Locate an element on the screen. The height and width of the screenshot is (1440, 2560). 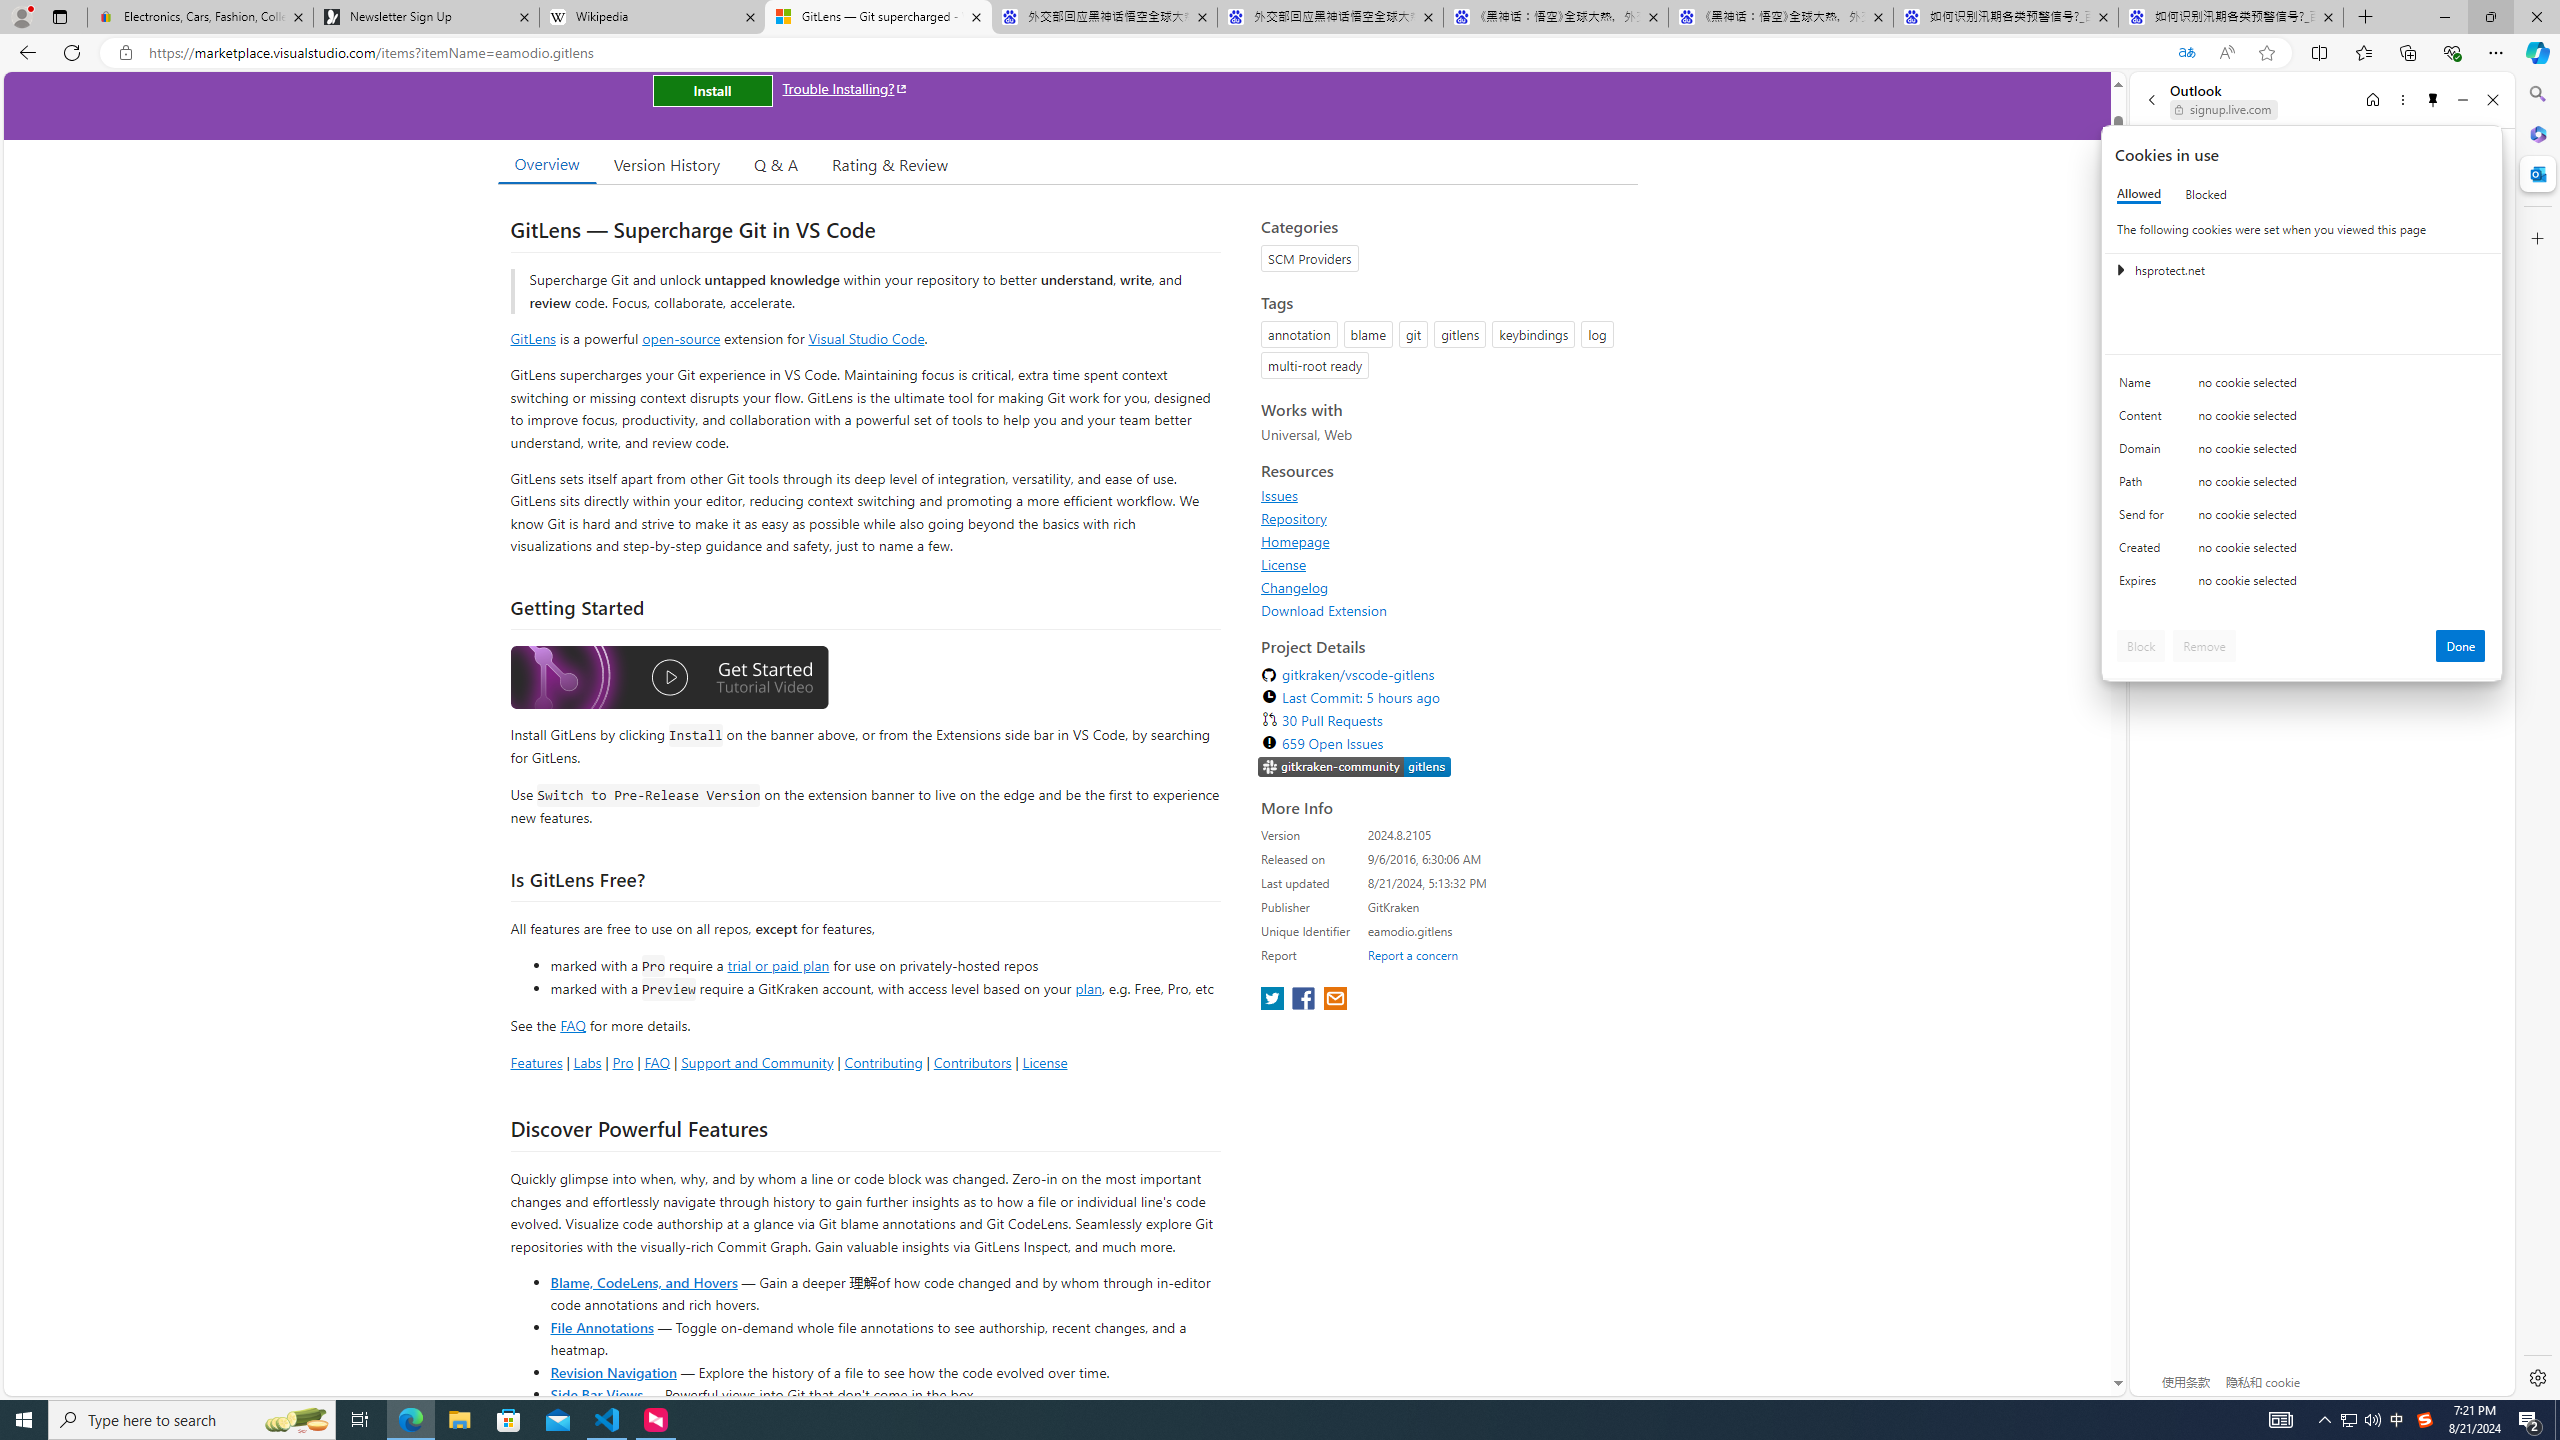
Blocked is located at coordinates (2206, 194).